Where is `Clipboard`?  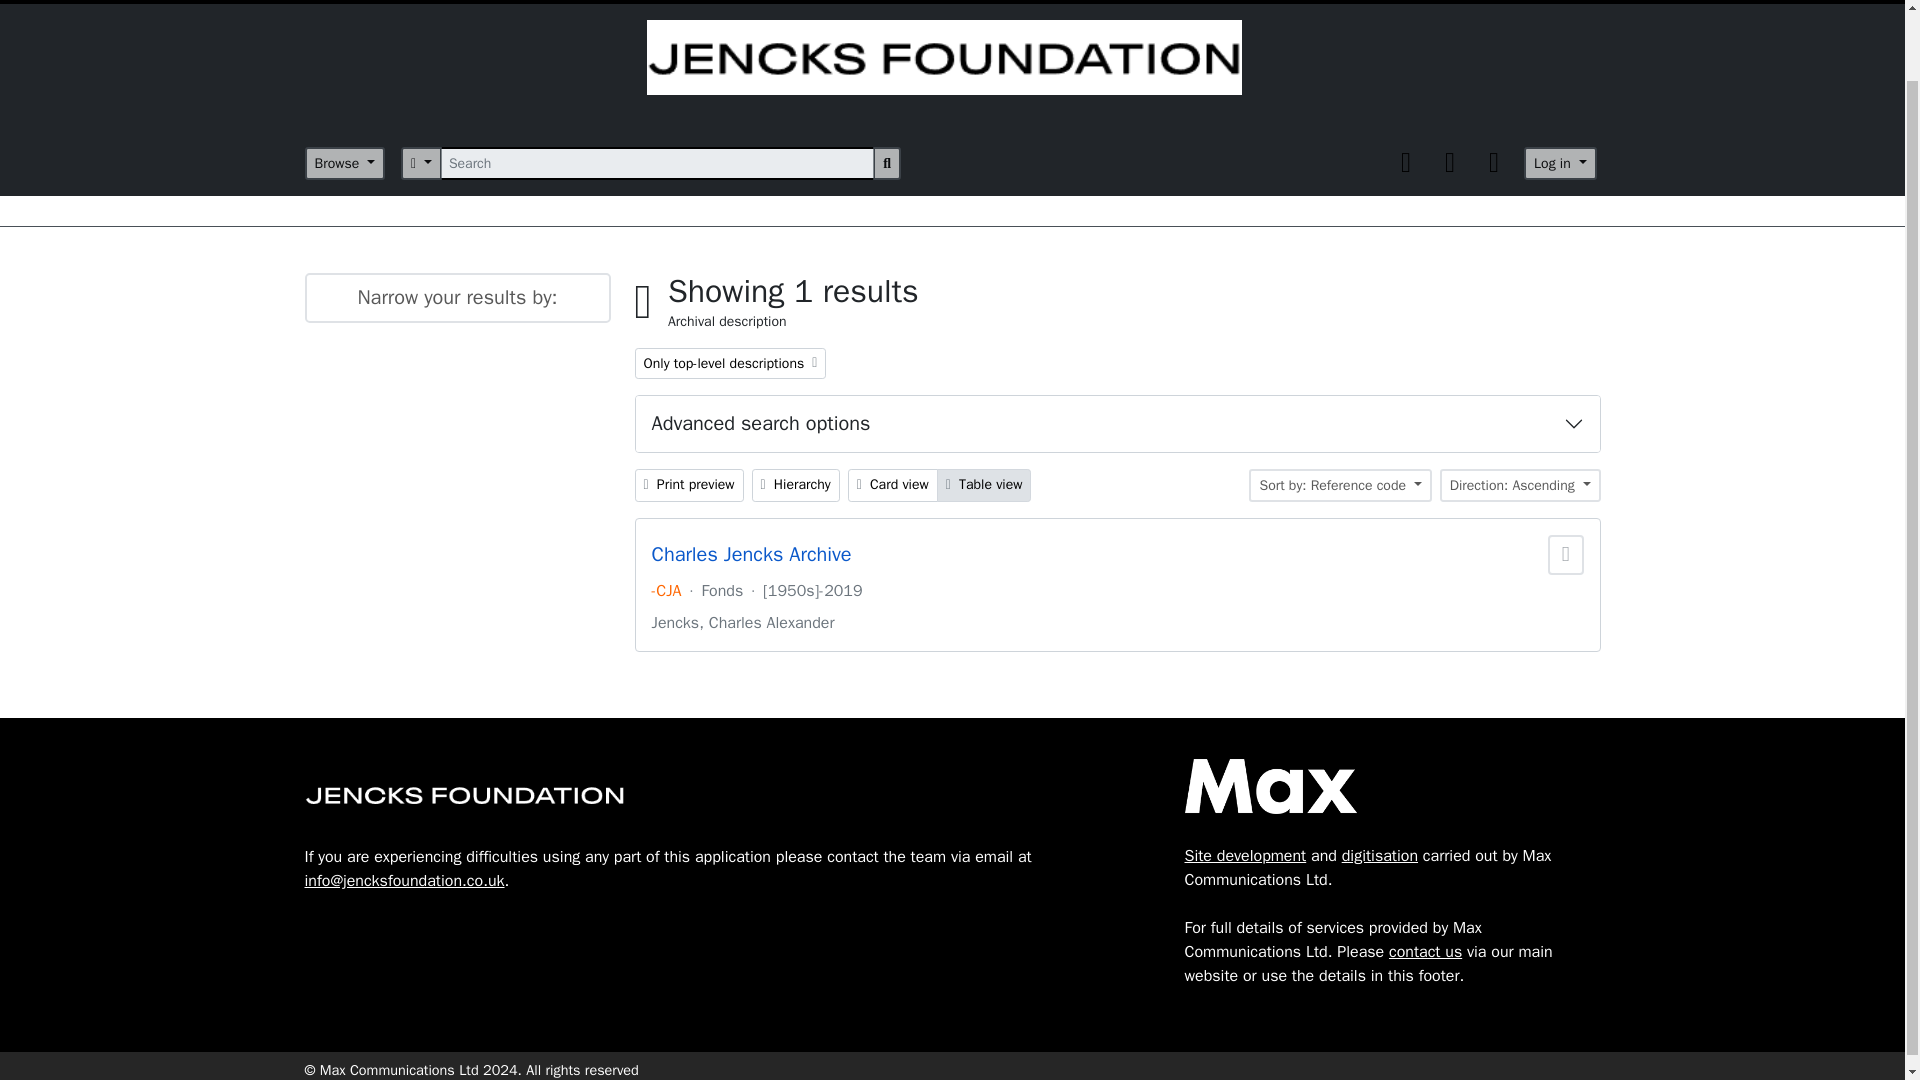
Clipboard is located at coordinates (1406, 162).